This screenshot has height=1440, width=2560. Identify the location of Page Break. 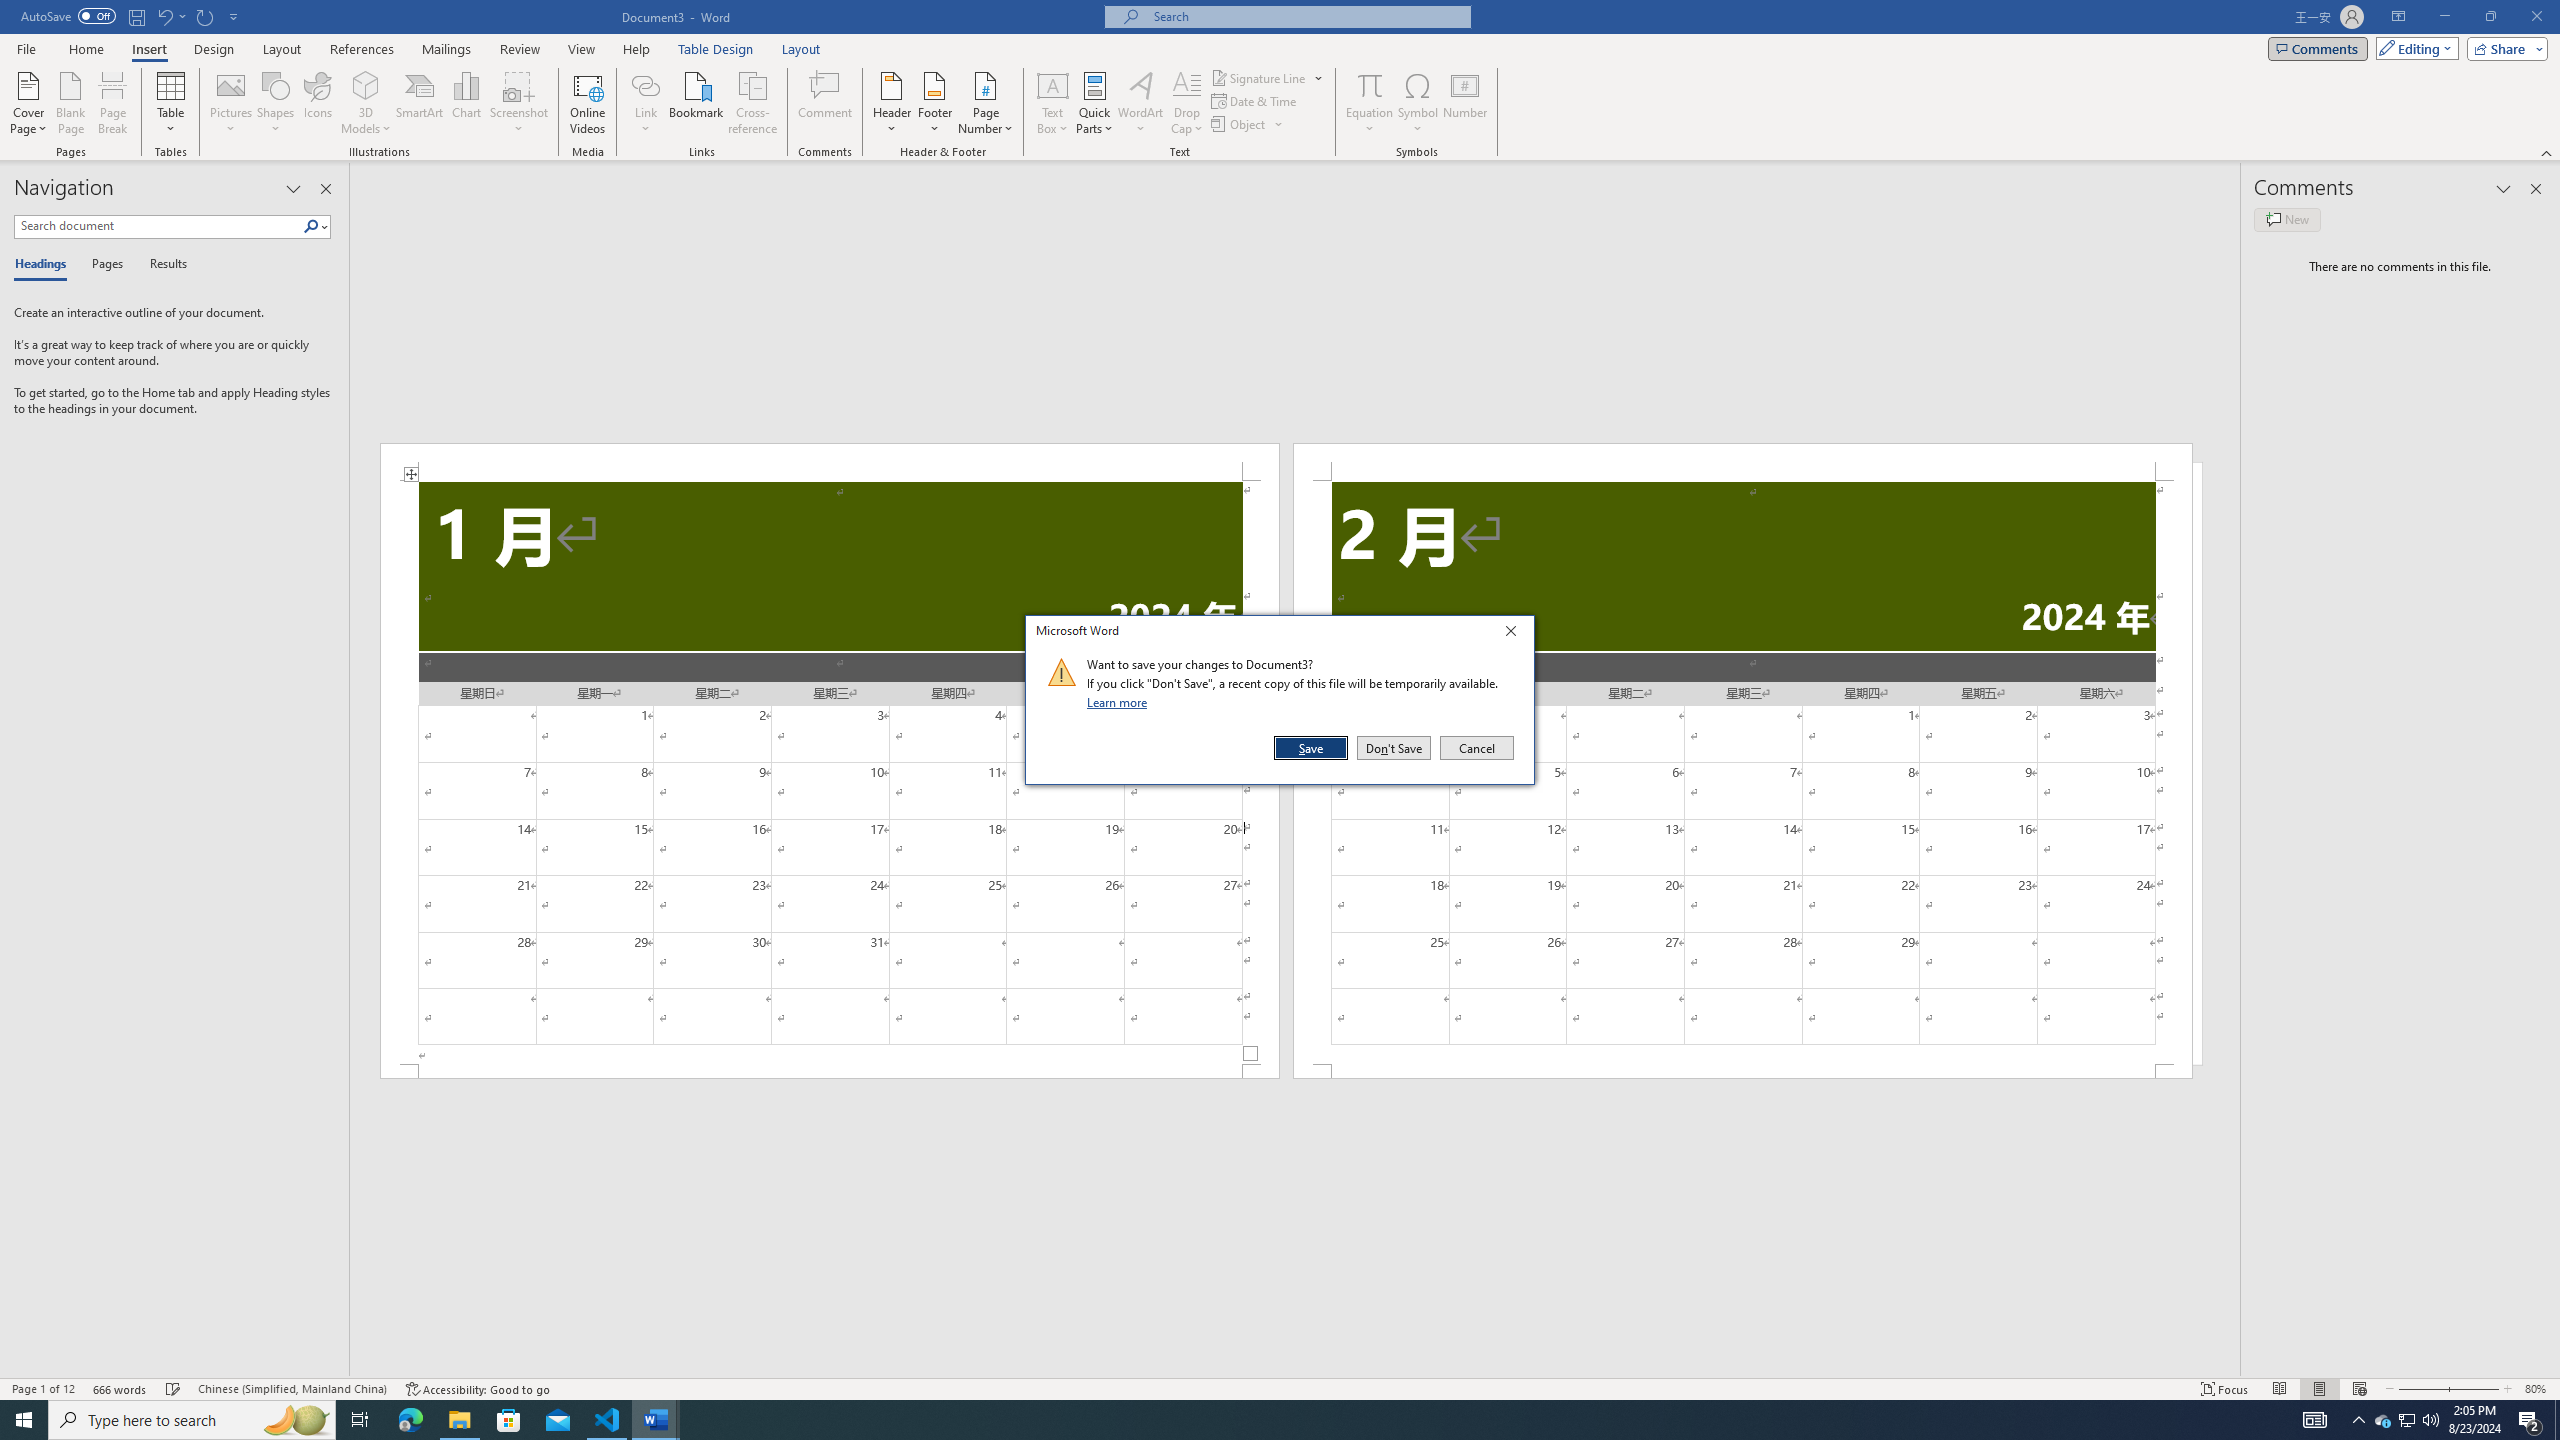
(276, 103).